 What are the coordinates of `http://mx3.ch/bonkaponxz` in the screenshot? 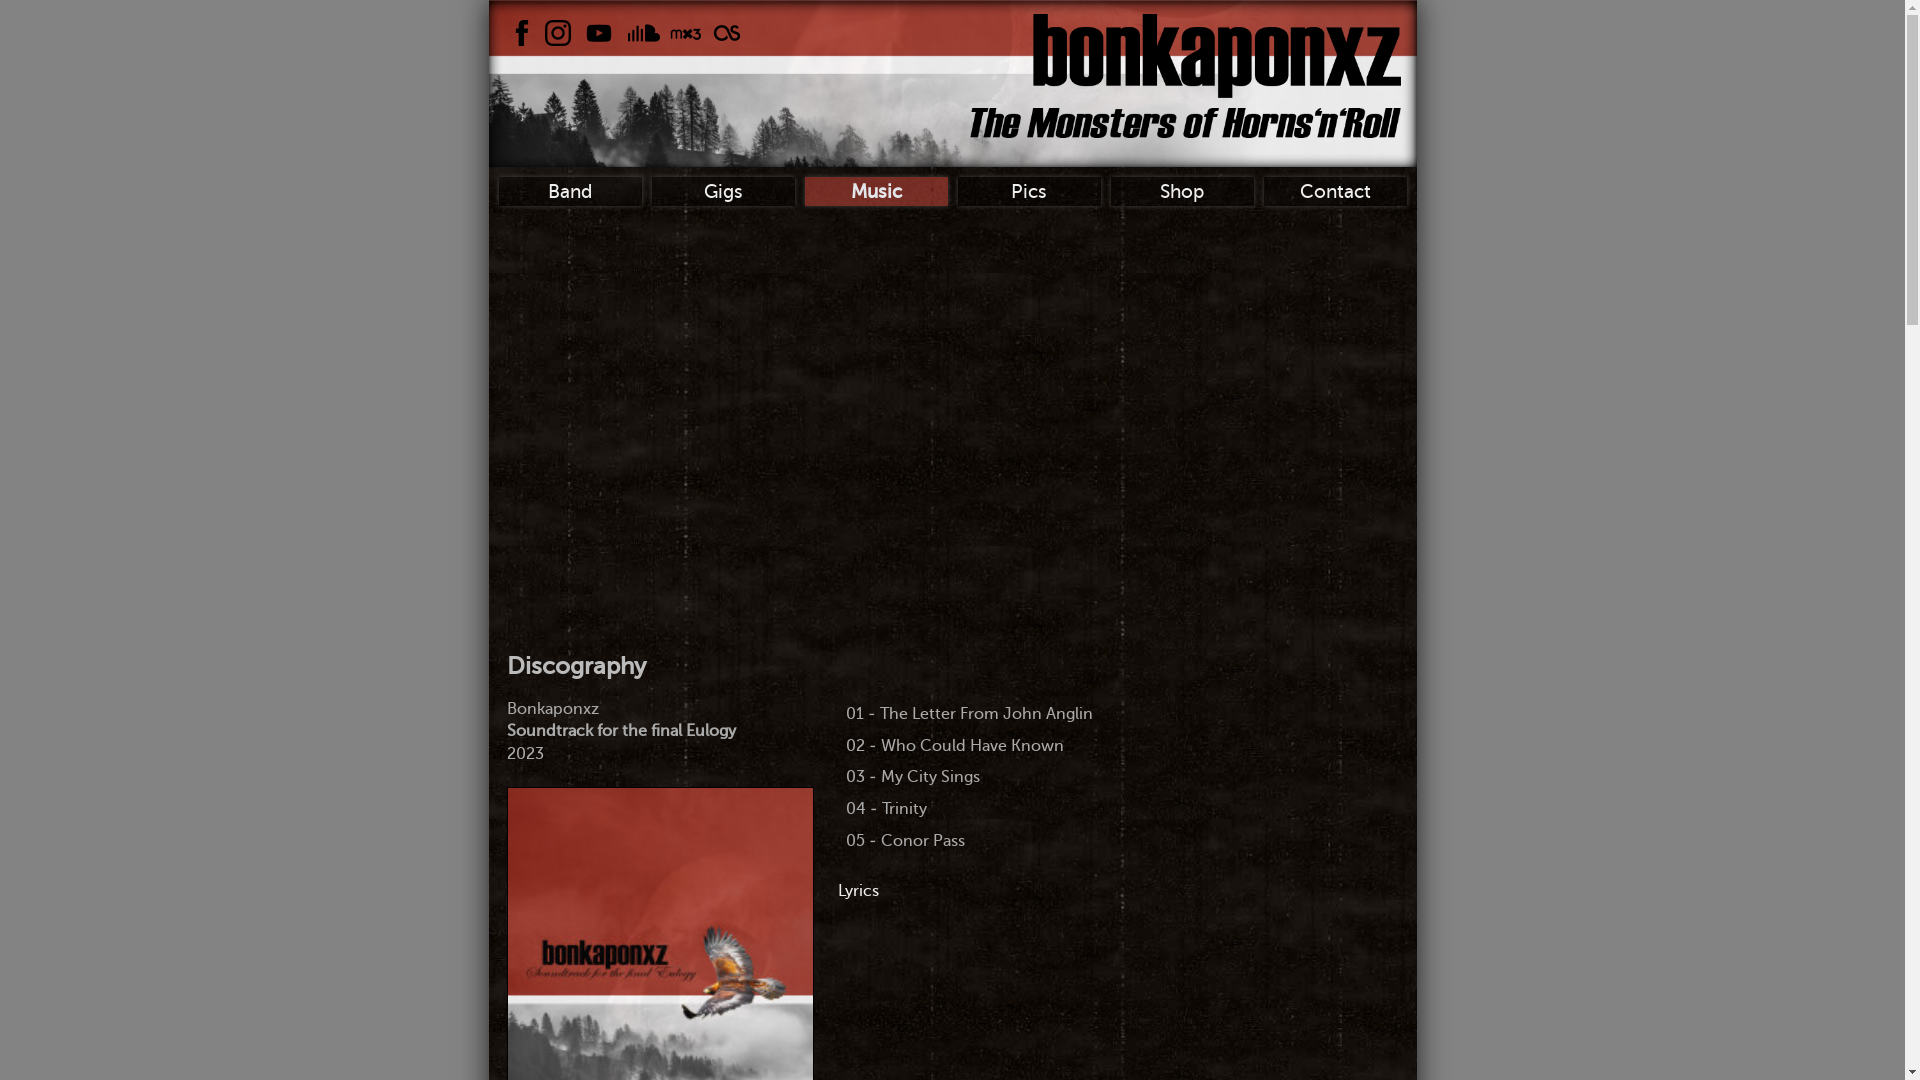 It's located at (686, 33).